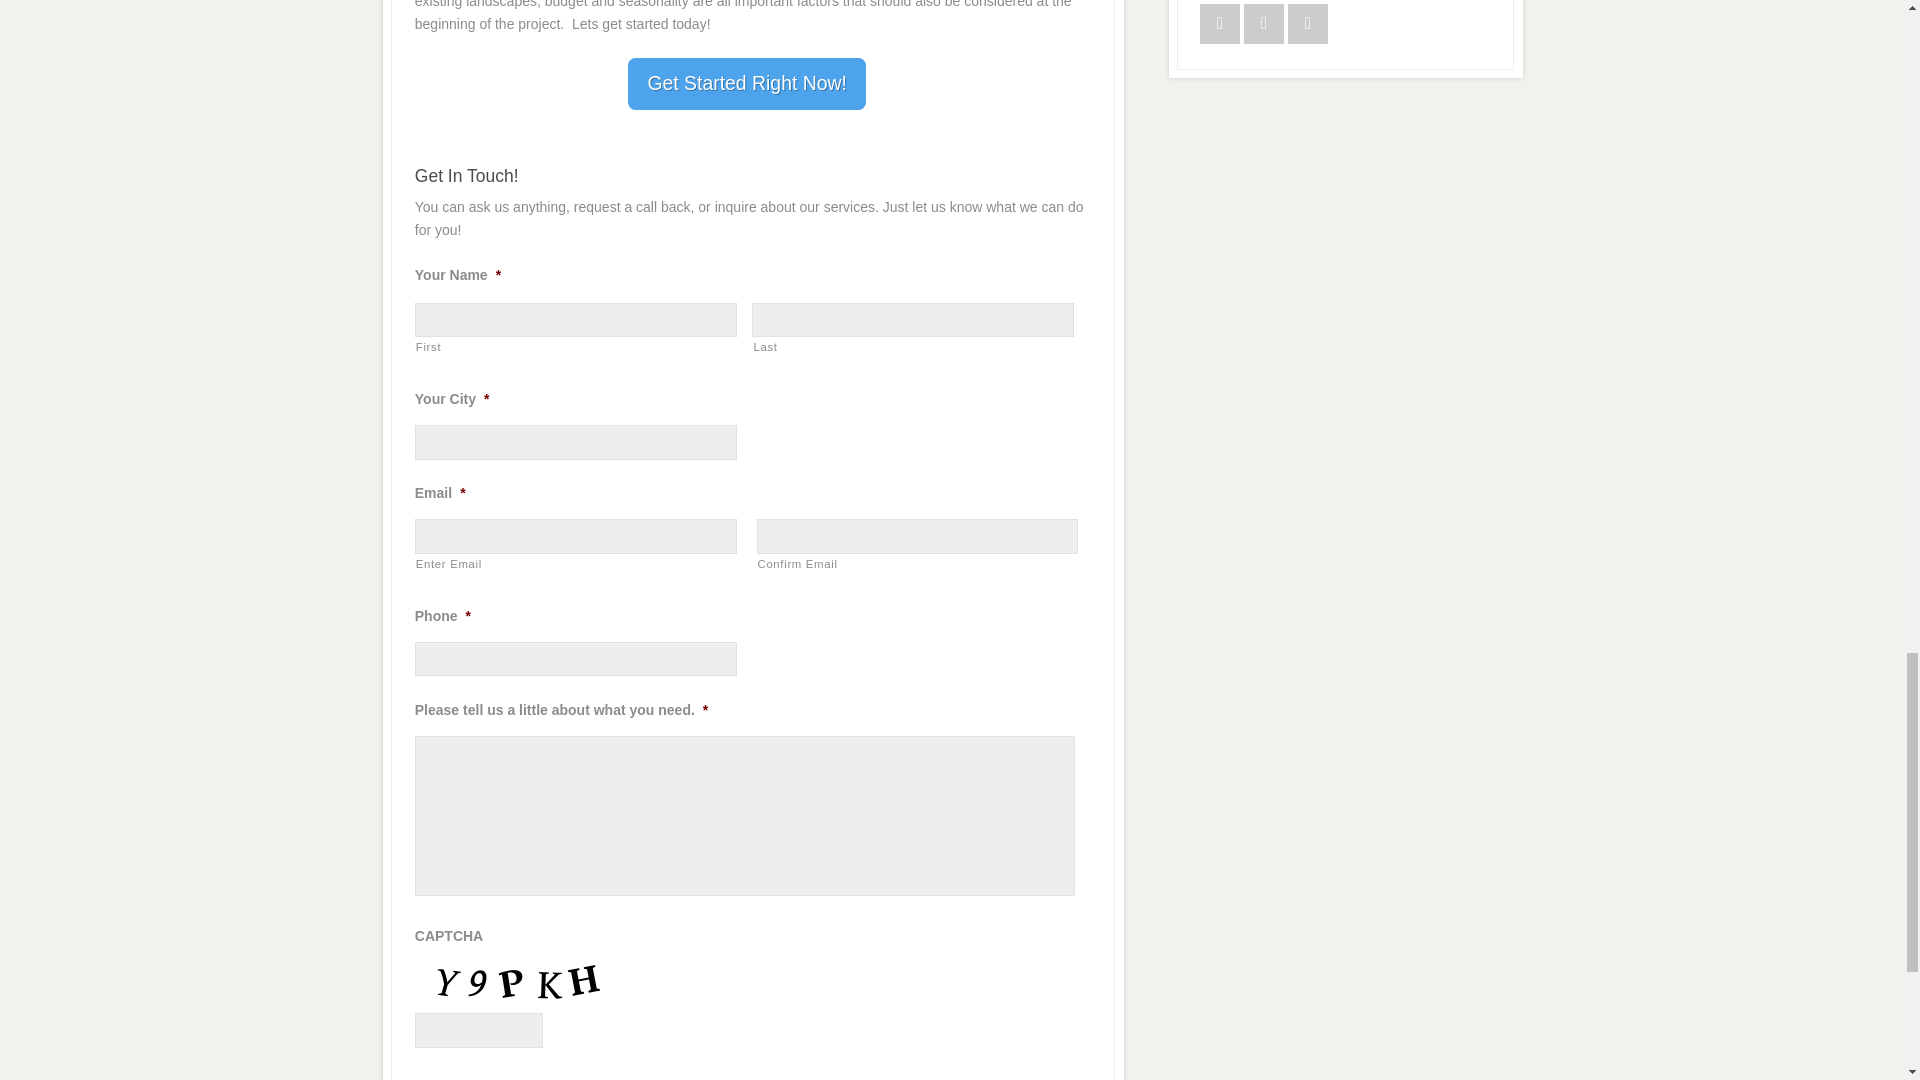 The height and width of the screenshot is (1080, 1920). What do you see at coordinates (746, 84) in the screenshot?
I see `Get Started Right Now!` at bounding box center [746, 84].